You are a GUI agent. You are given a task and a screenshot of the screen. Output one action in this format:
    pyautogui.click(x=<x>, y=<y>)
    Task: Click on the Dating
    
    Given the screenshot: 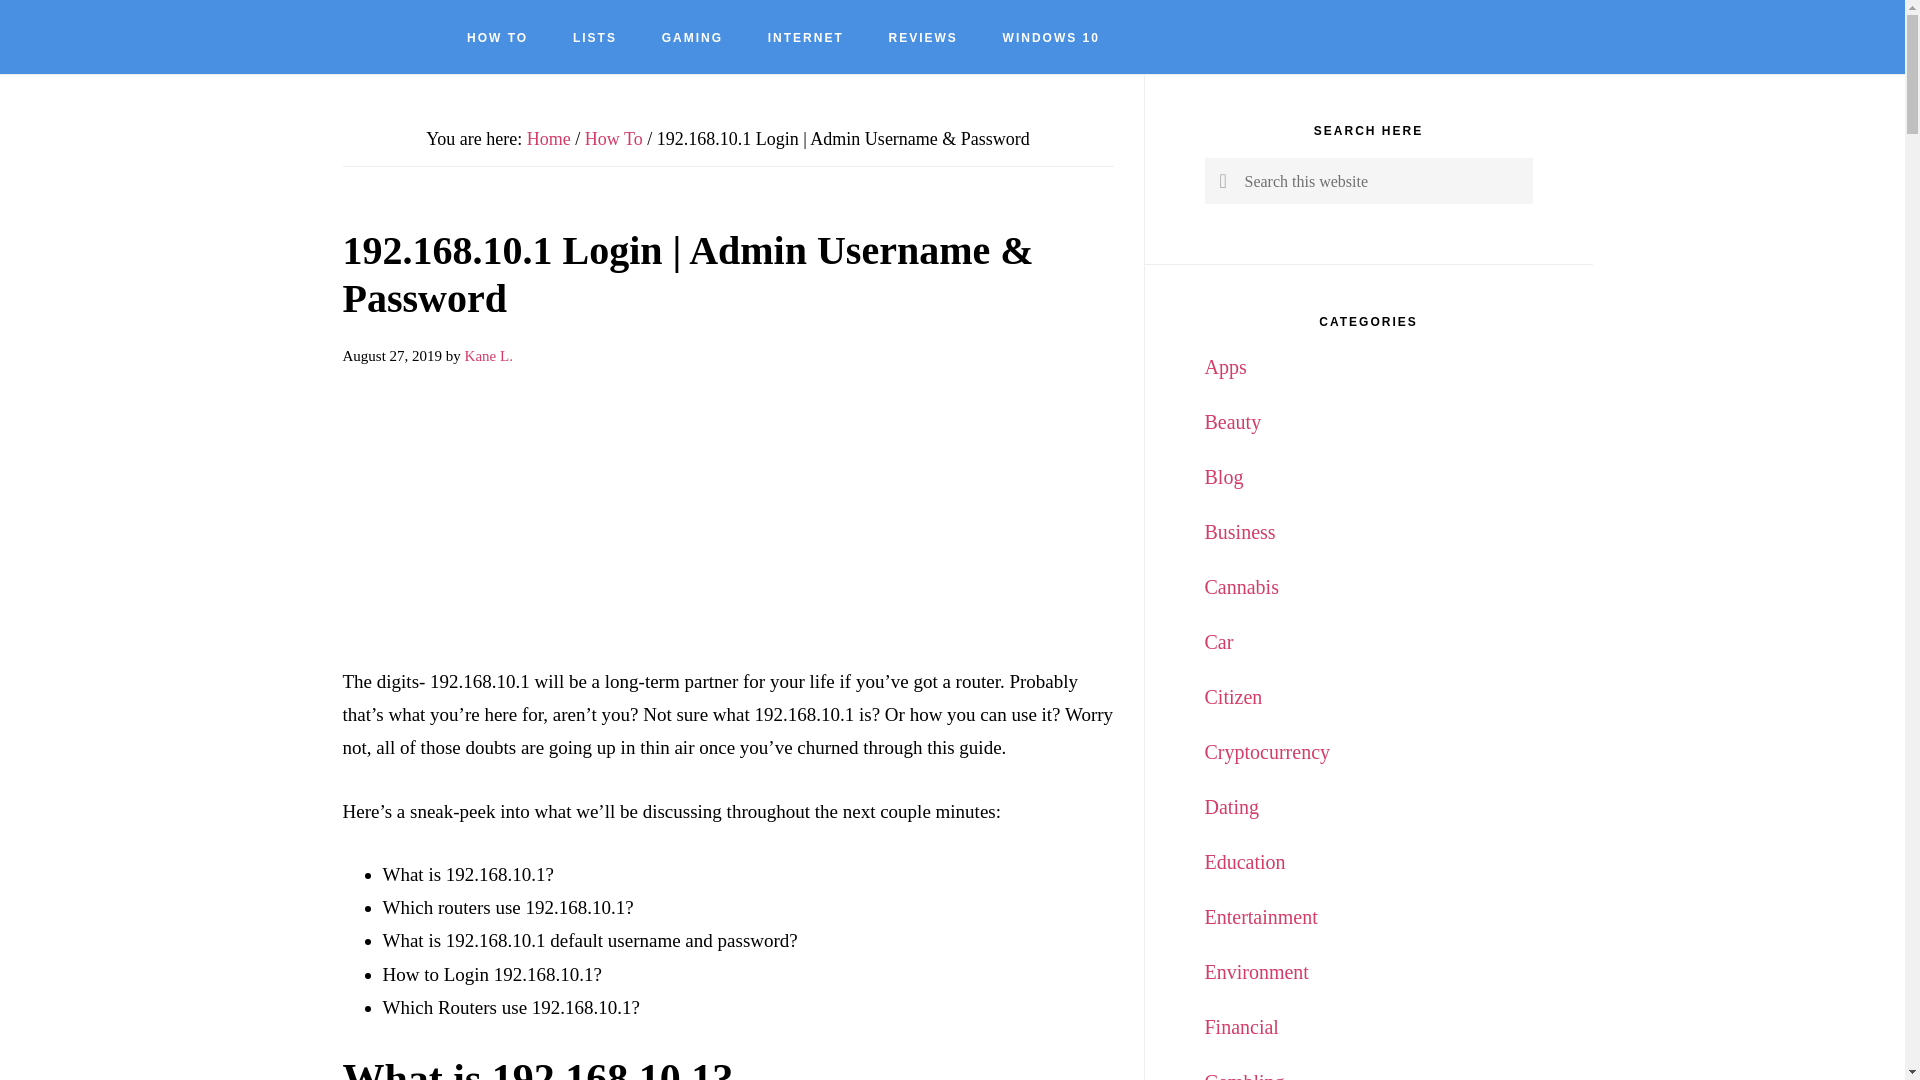 What is the action you would take?
    pyautogui.click(x=1230, y=806)
    